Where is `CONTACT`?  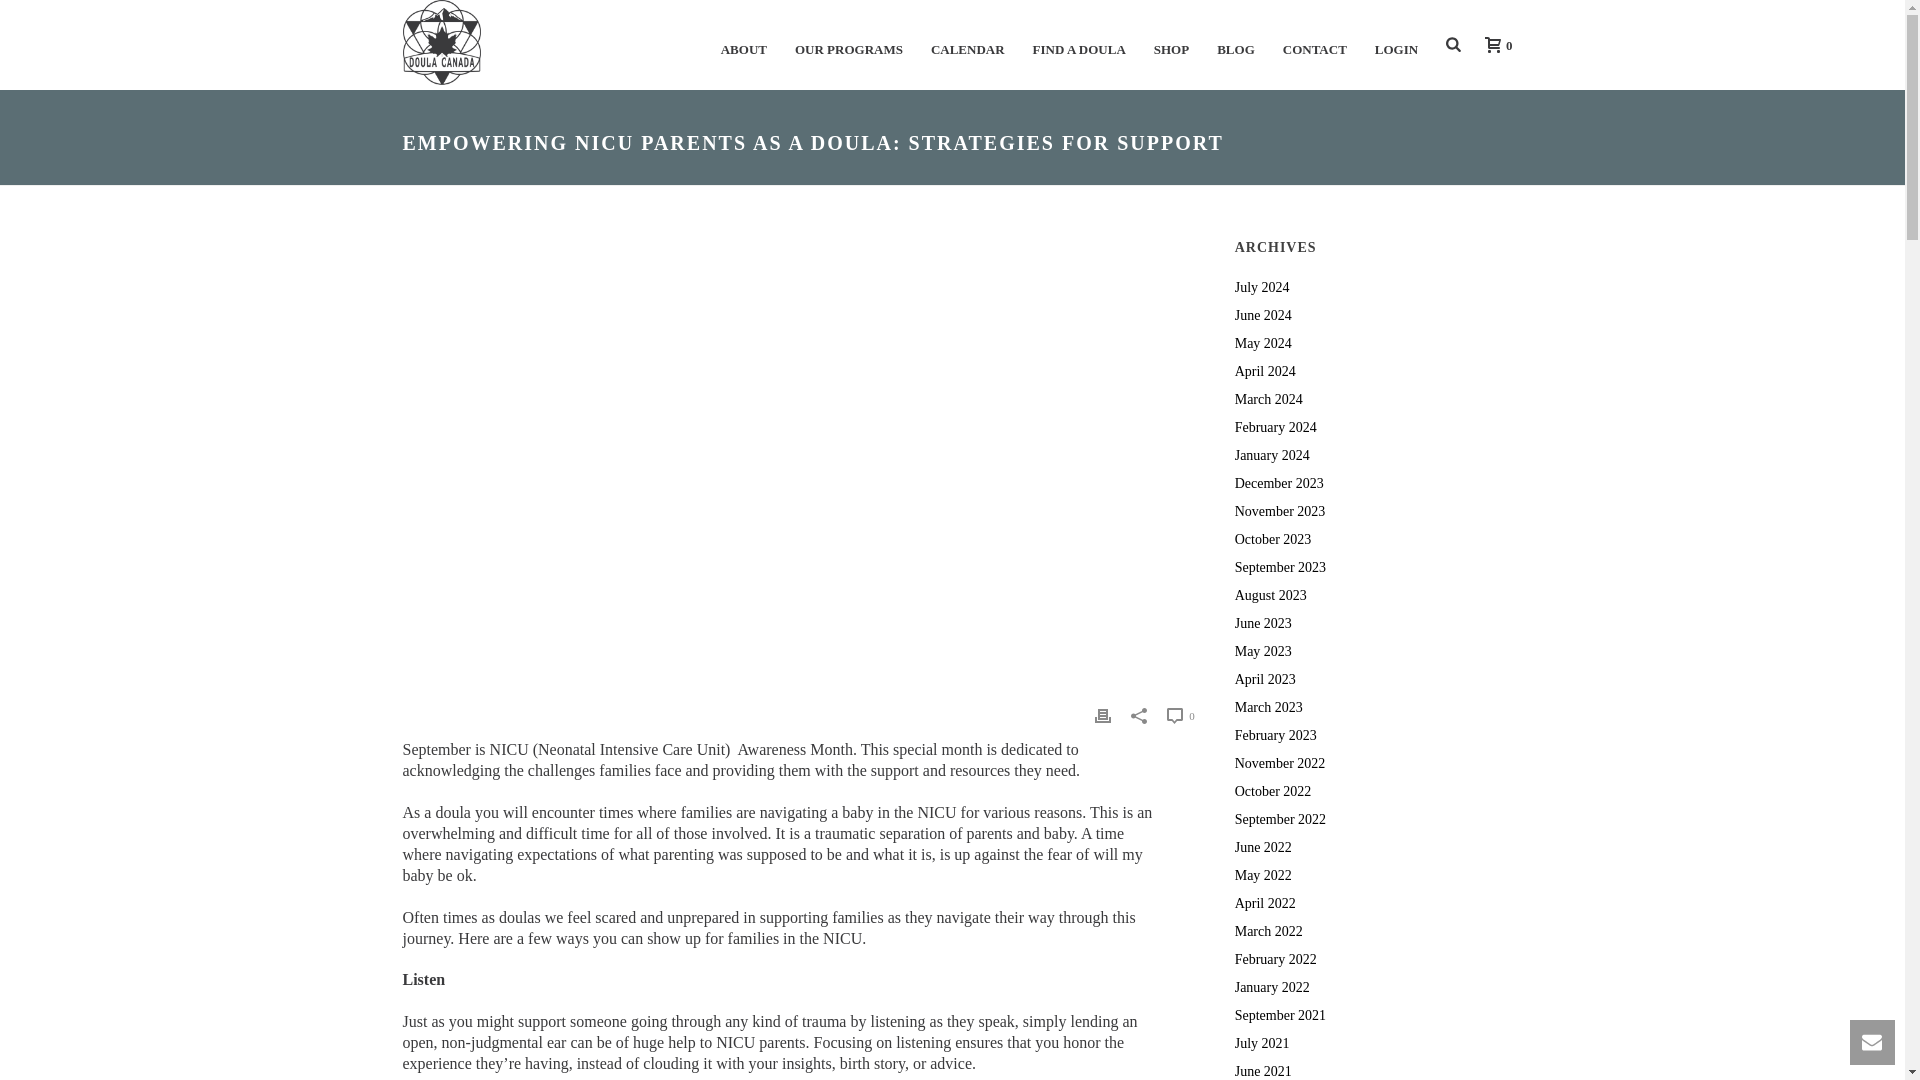
CONTACT is located at coordinates (1315, 44).